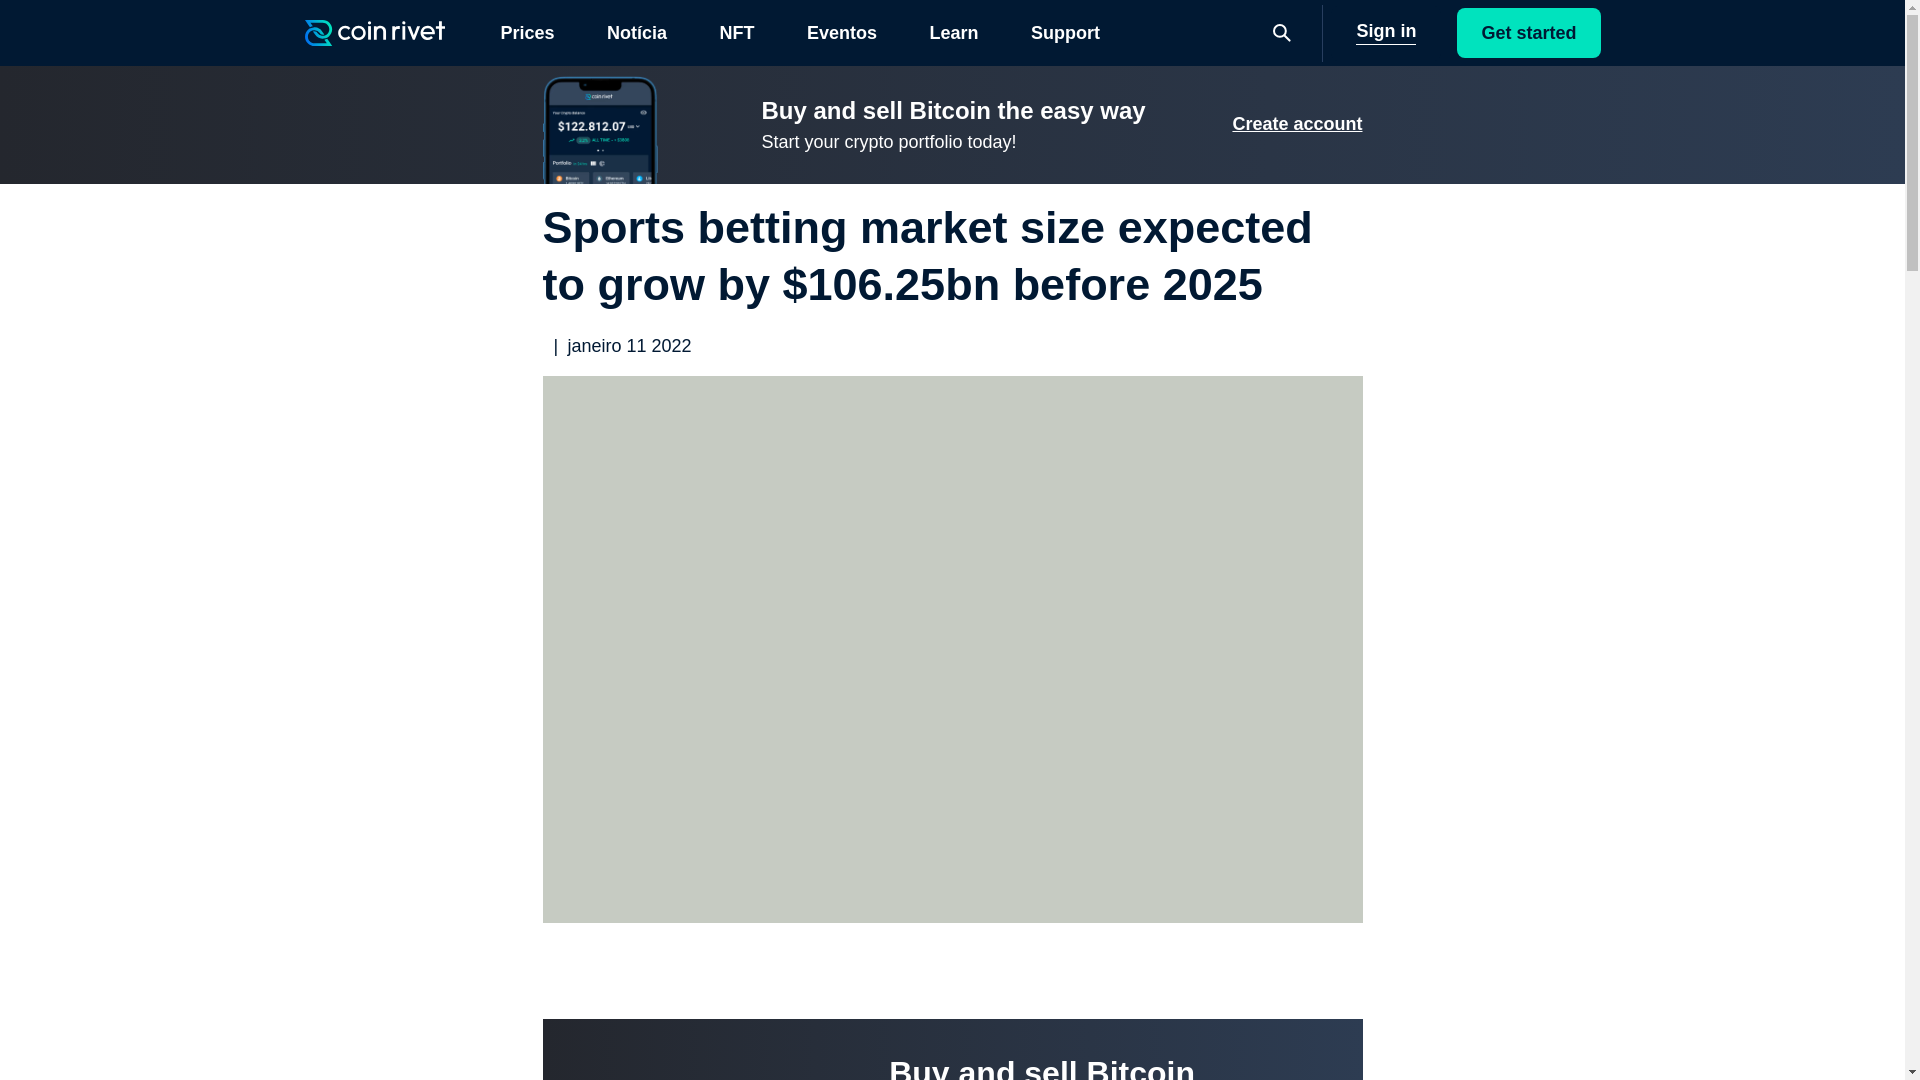 This screenshot has width=1920, height=1080. What do you see at coordinates (1064, 32) in the screenshot?
I see `Support` at bounding box center [1064, 32].